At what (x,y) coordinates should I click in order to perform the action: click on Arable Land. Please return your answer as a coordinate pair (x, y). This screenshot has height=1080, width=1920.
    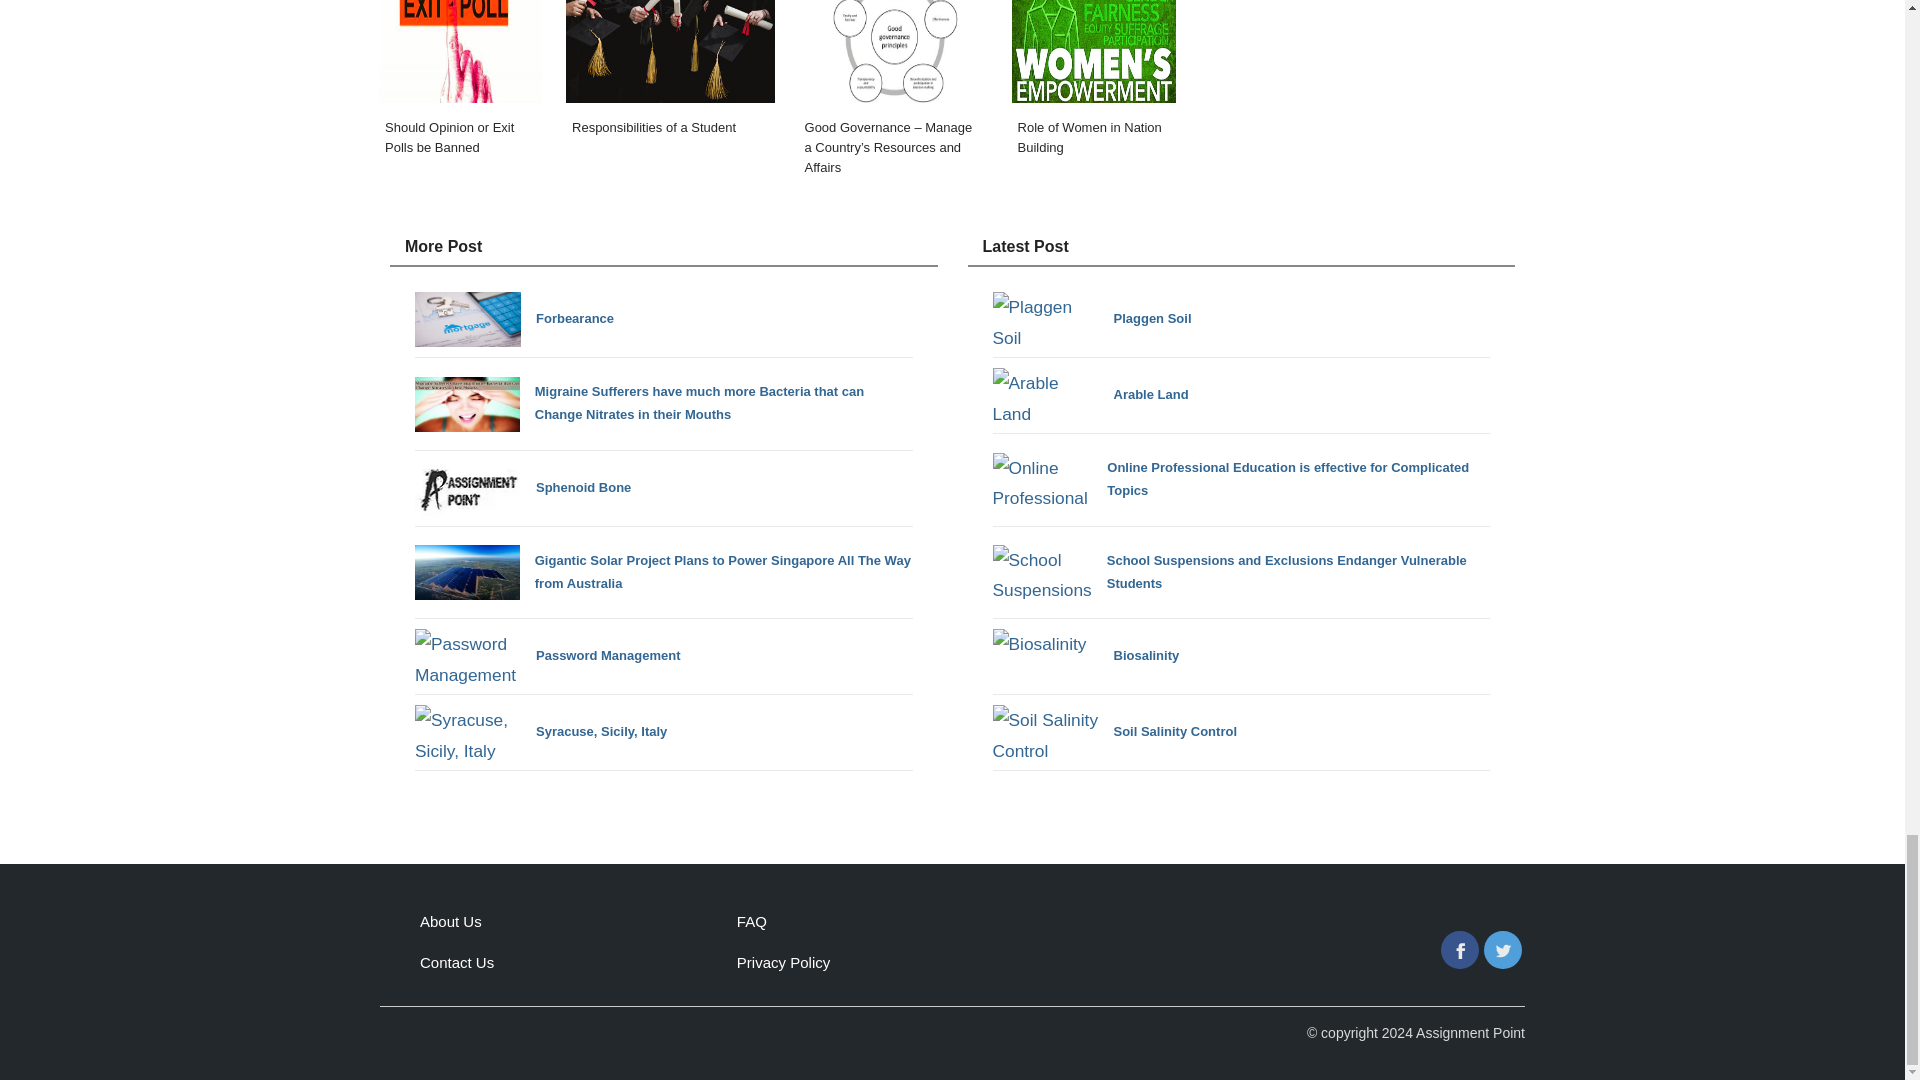
    Looking at the image, I should click on (1090, 396).